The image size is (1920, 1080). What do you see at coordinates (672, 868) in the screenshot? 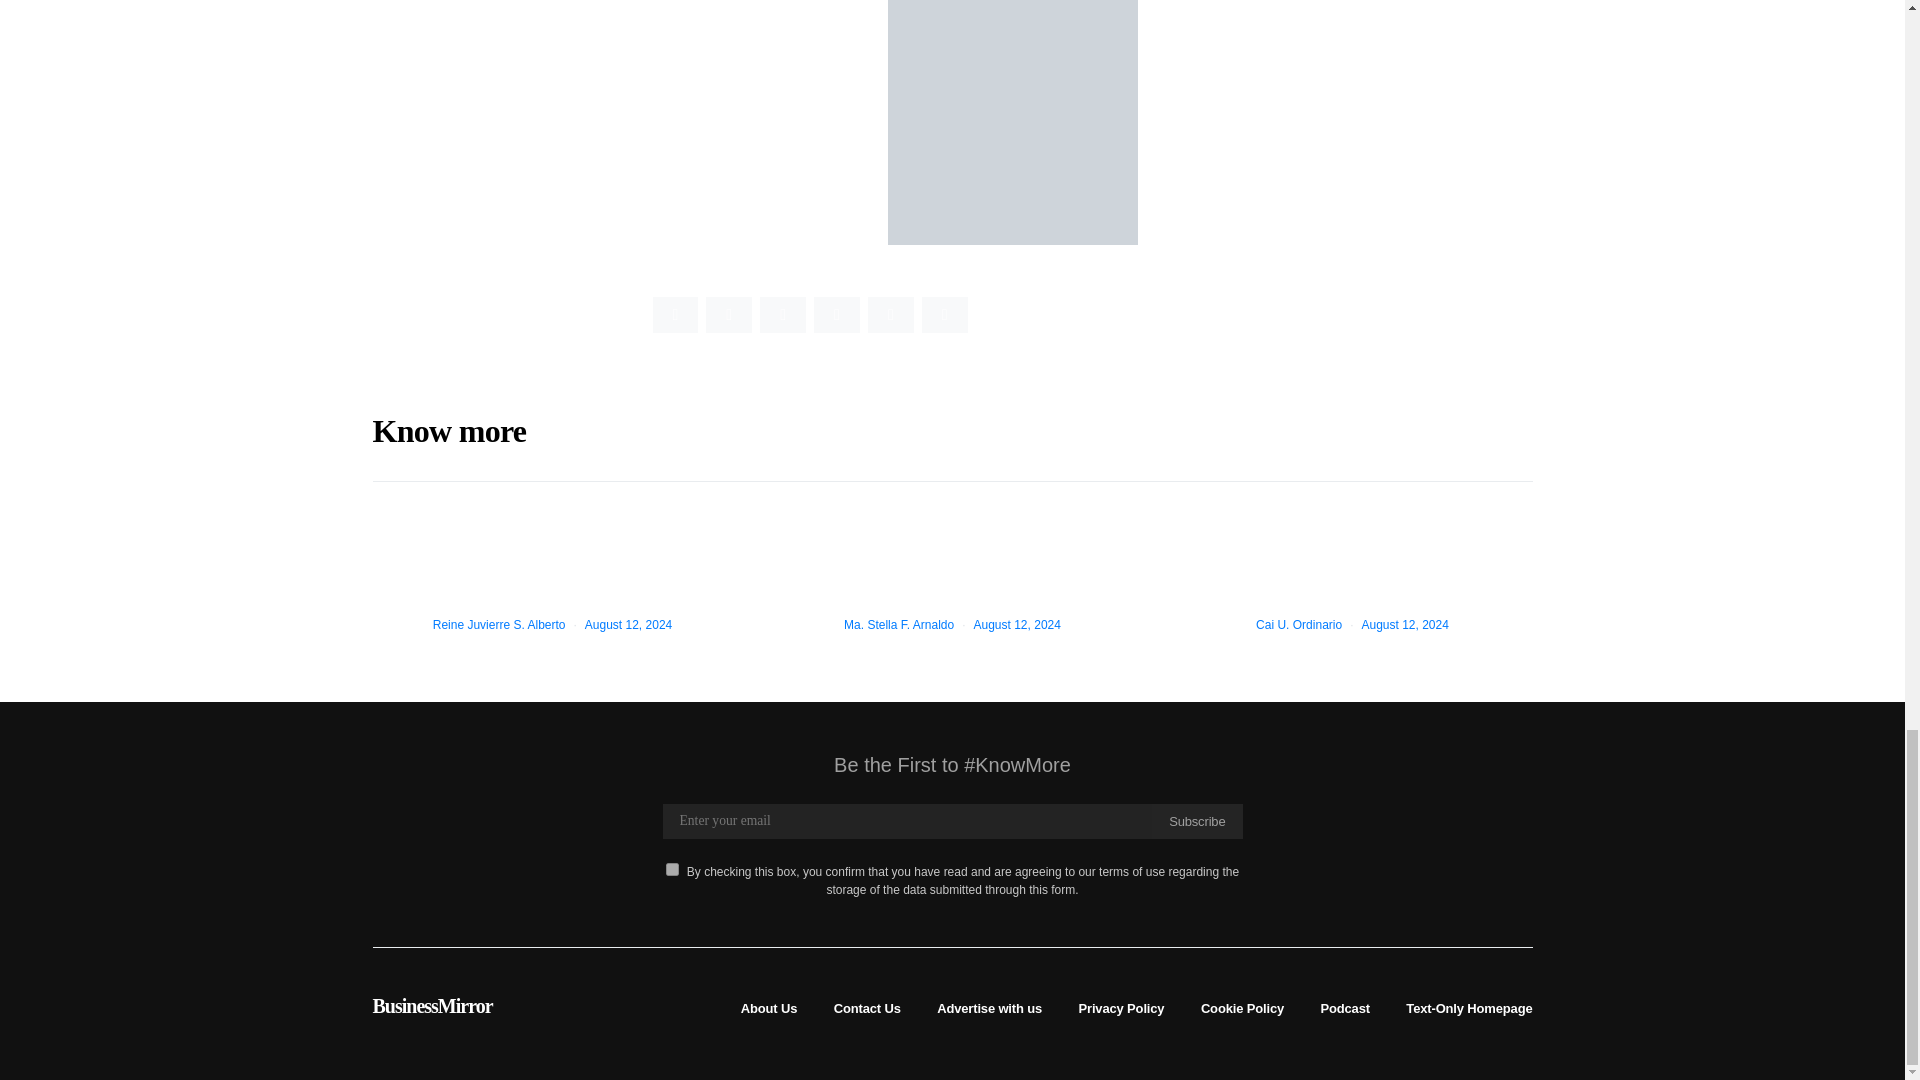
I see `on` at bounding box center [672, 868].